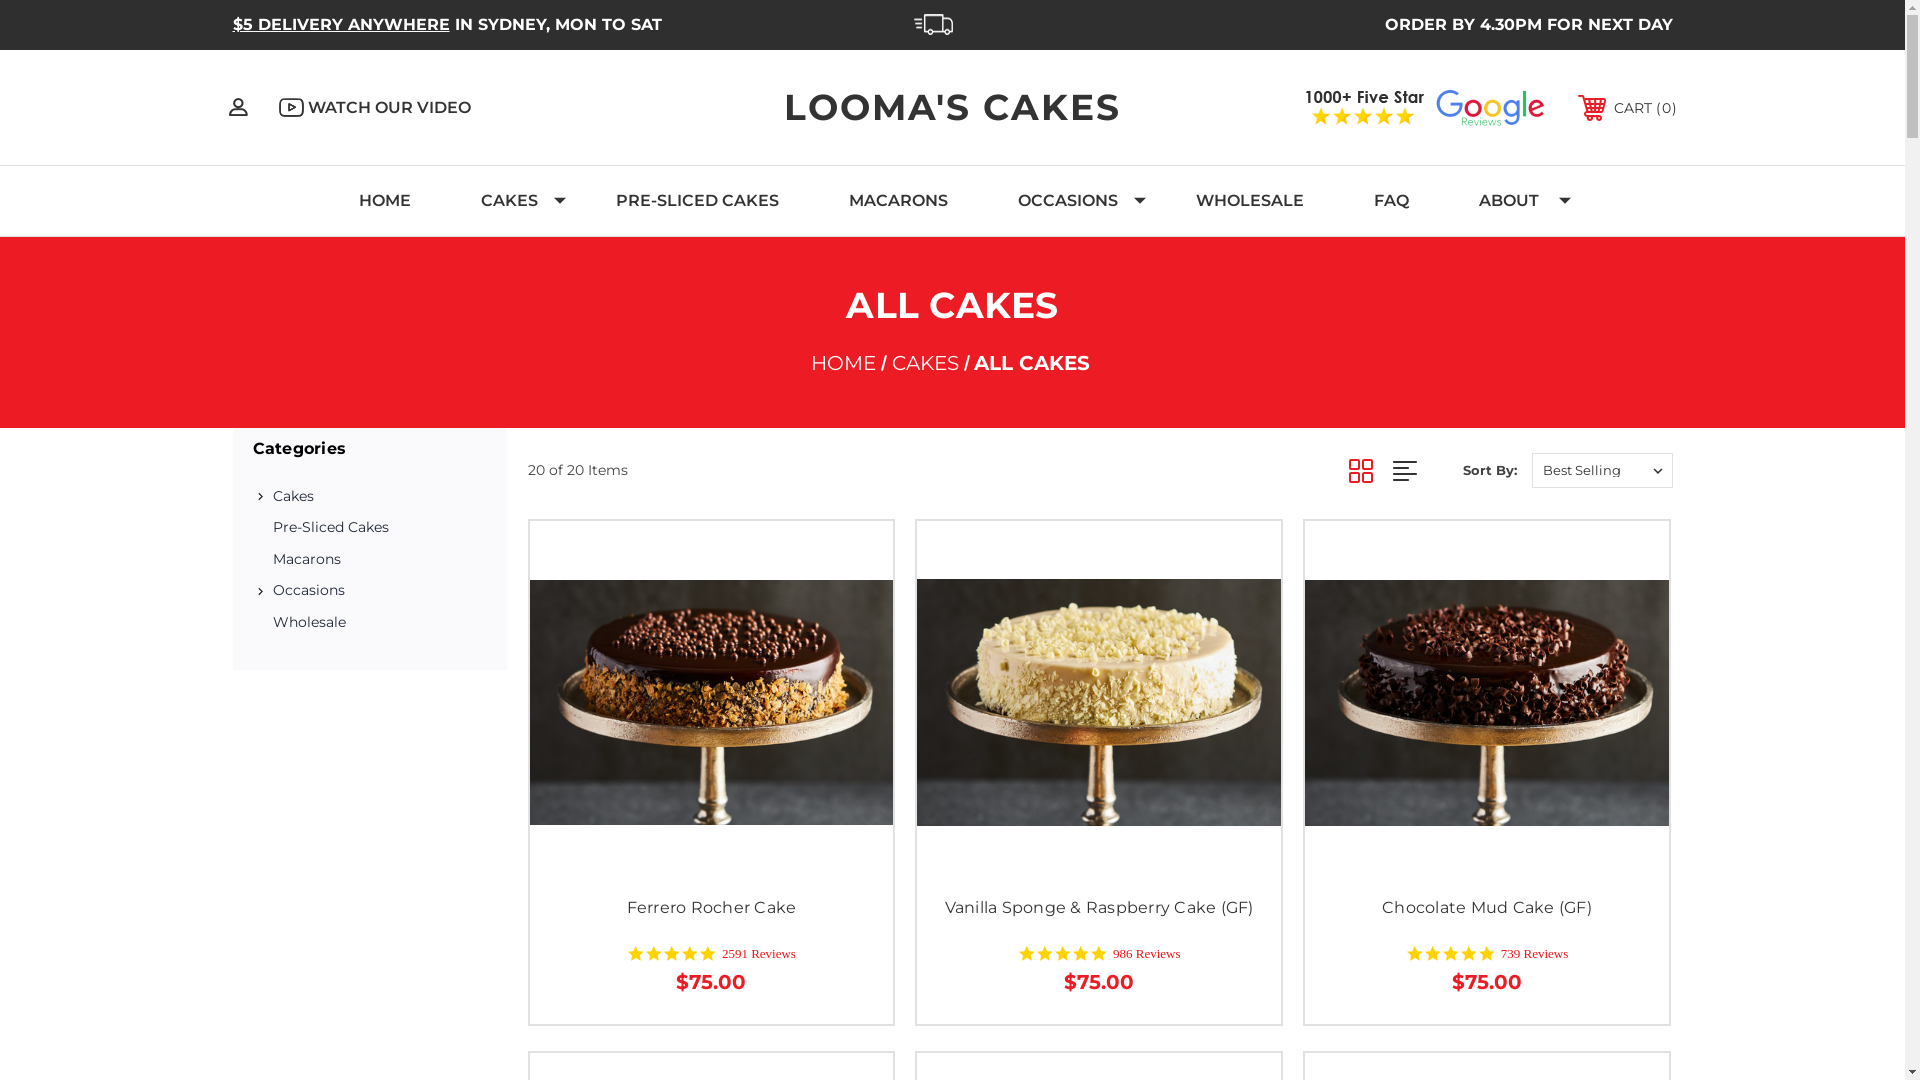 Image resolution: width=1920 pixels, height=1080 pixels. I want to click on Ferrero Rocher cake, so click(712, 702).